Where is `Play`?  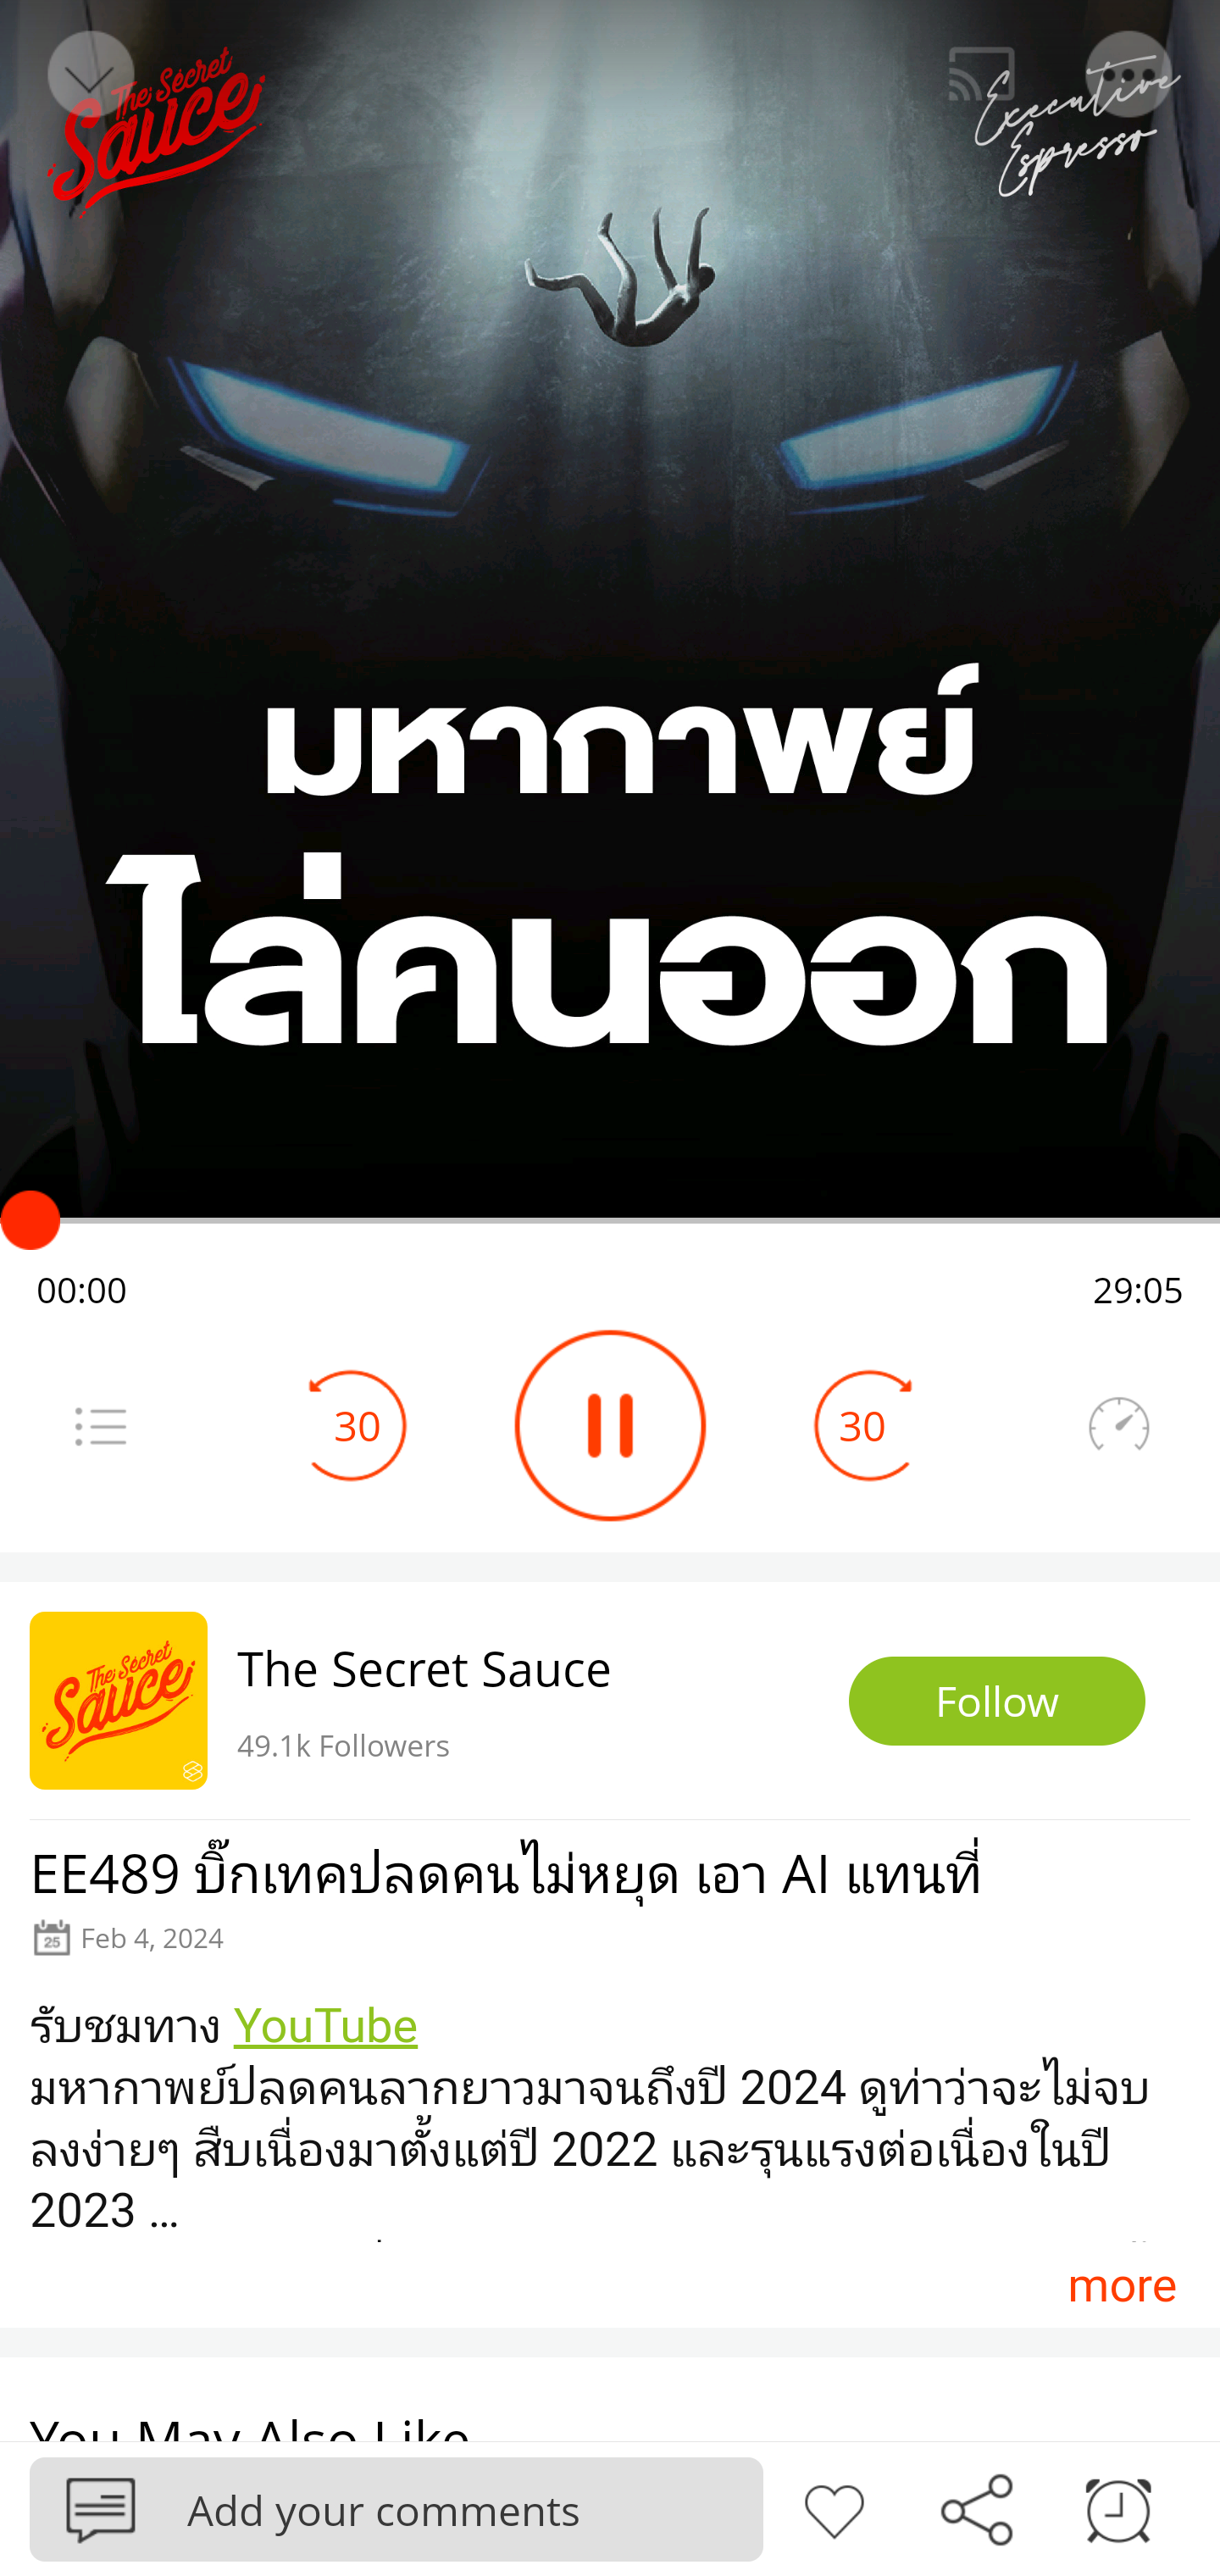
Play is located at coordinates (610, 1425).